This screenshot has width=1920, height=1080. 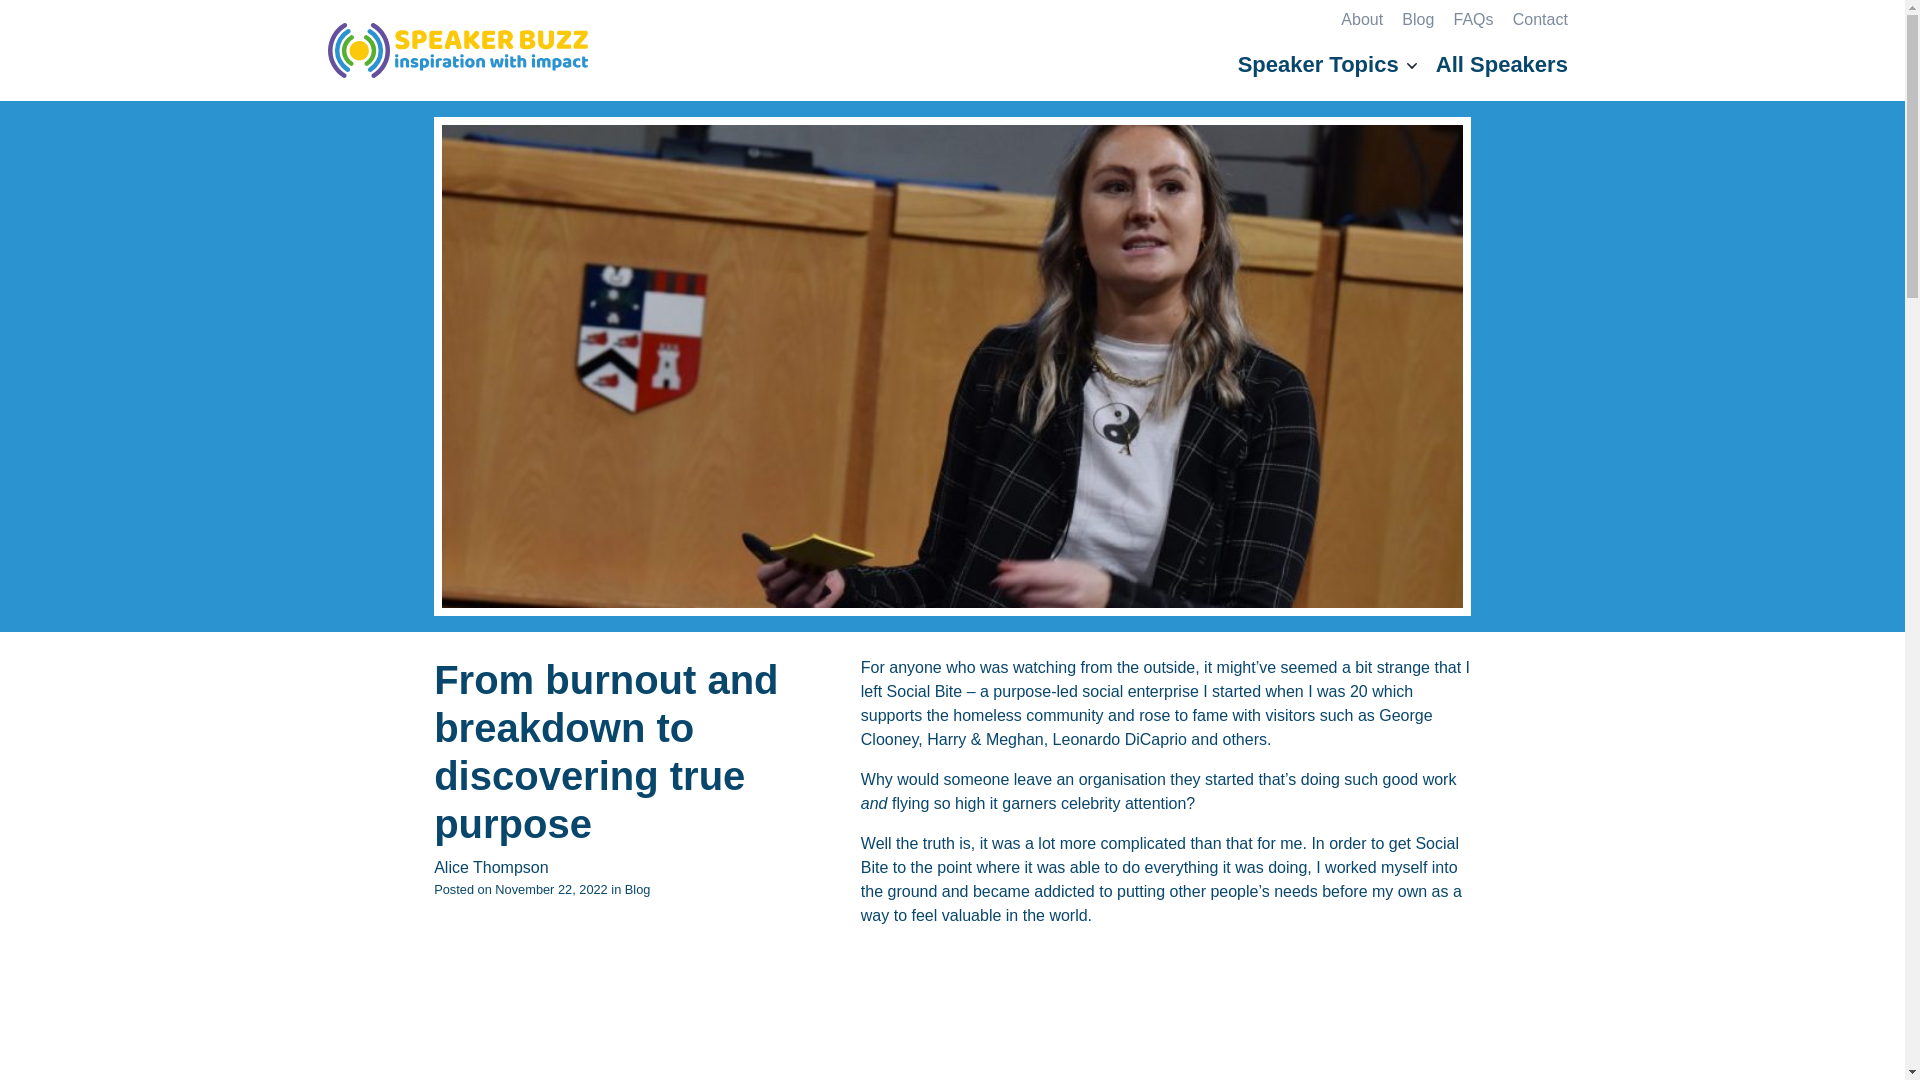 I want to click on Blog, so click(x=1418, y=19).